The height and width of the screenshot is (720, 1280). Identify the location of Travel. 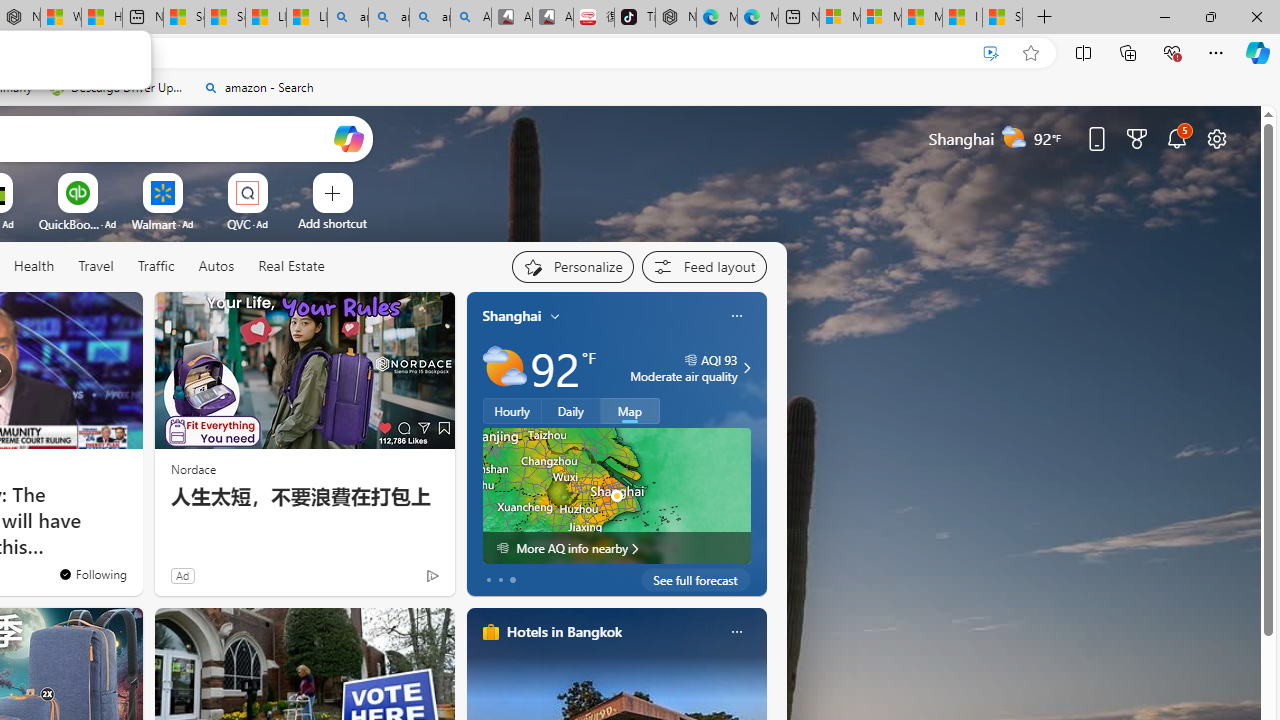
(96, 267).